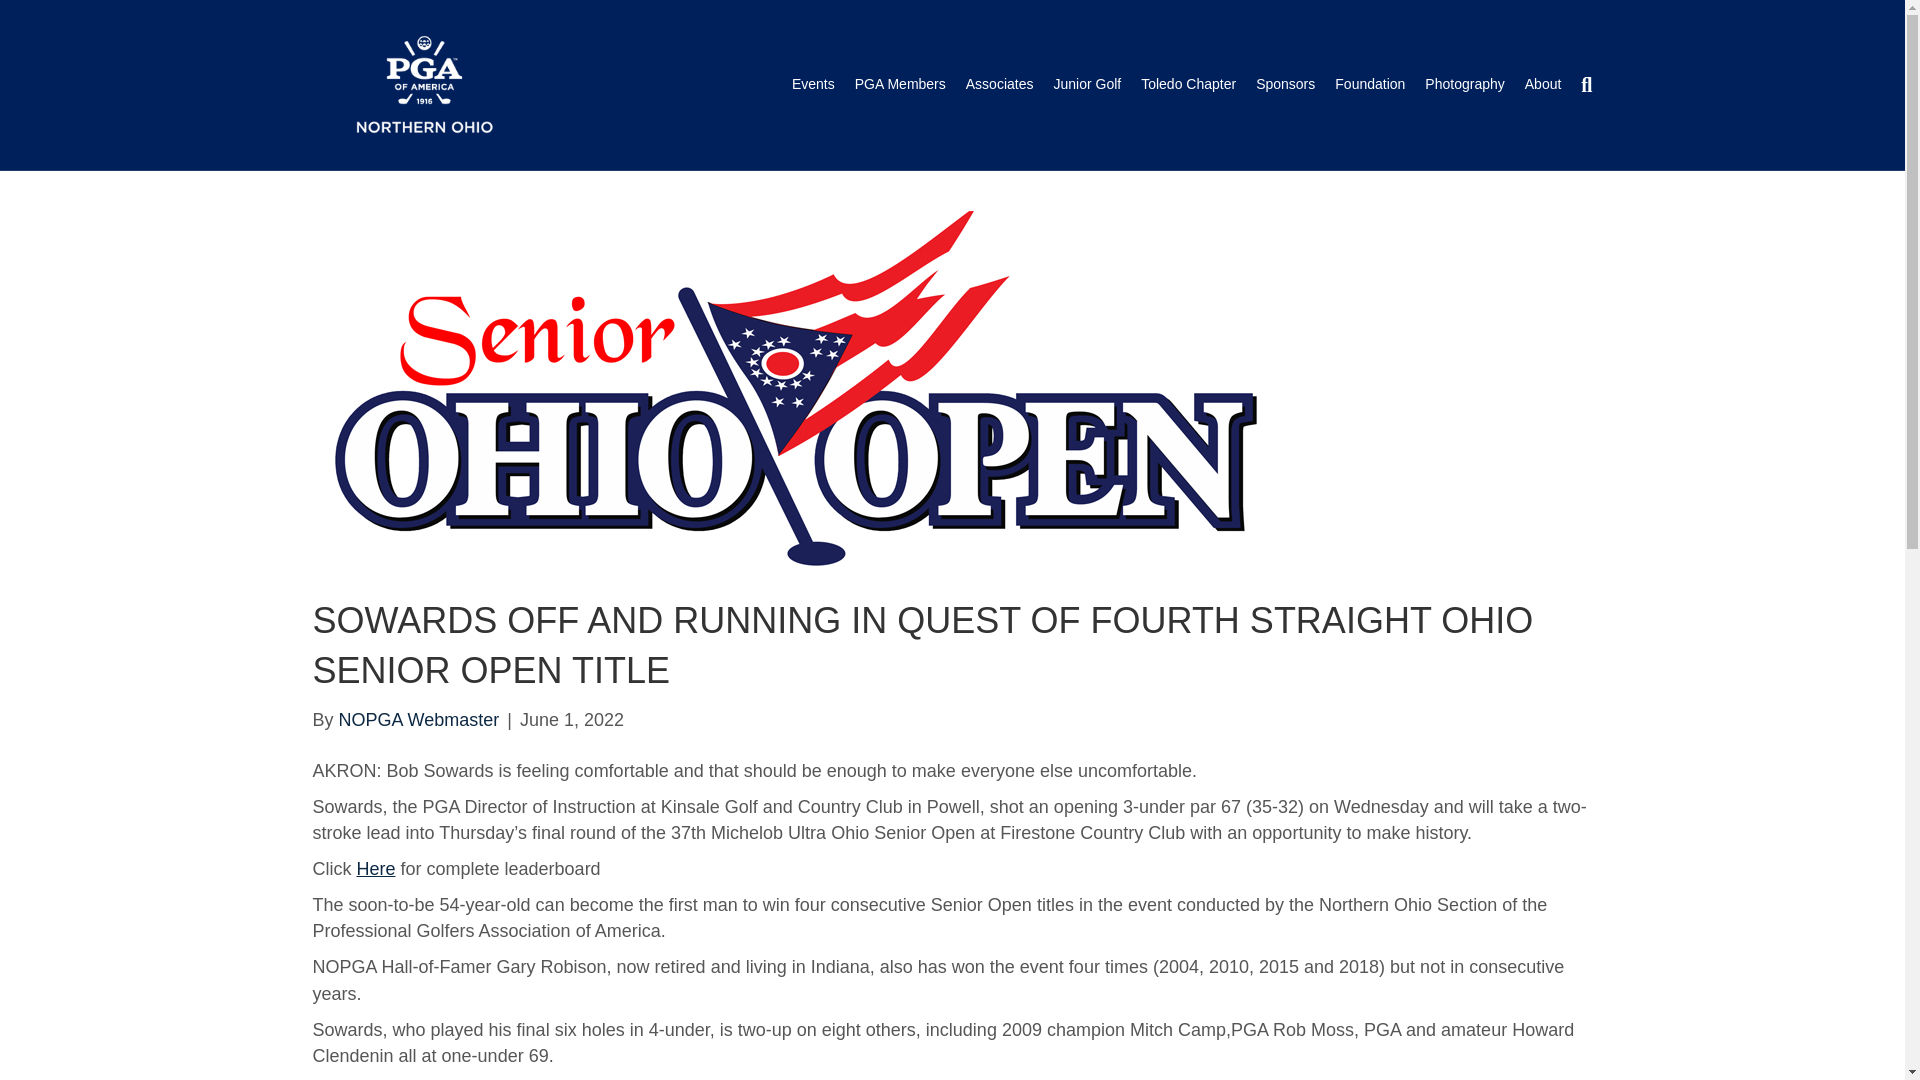  Describe the element at coordinates (1370, 85) in the screenshot. I see `Foundation` at that location.